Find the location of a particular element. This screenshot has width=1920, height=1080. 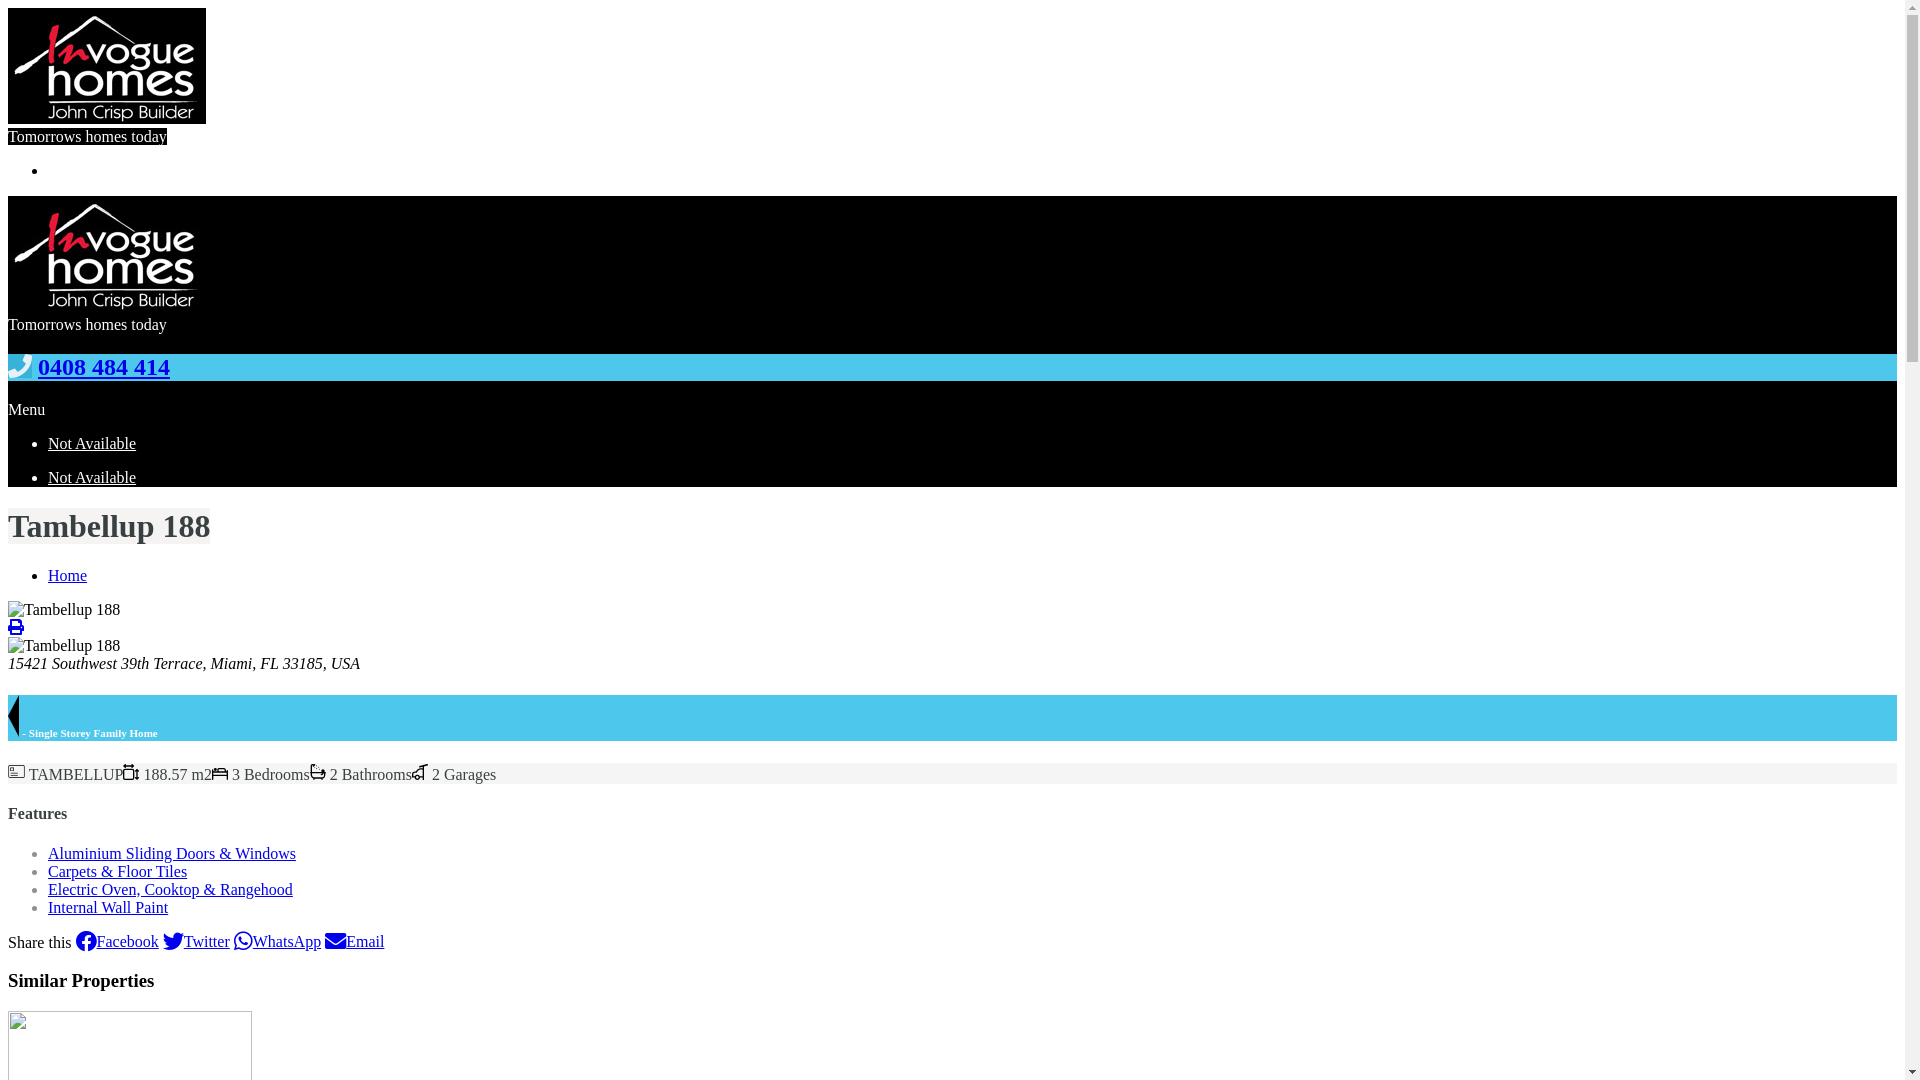

Home is located at coordinates (68, 576).